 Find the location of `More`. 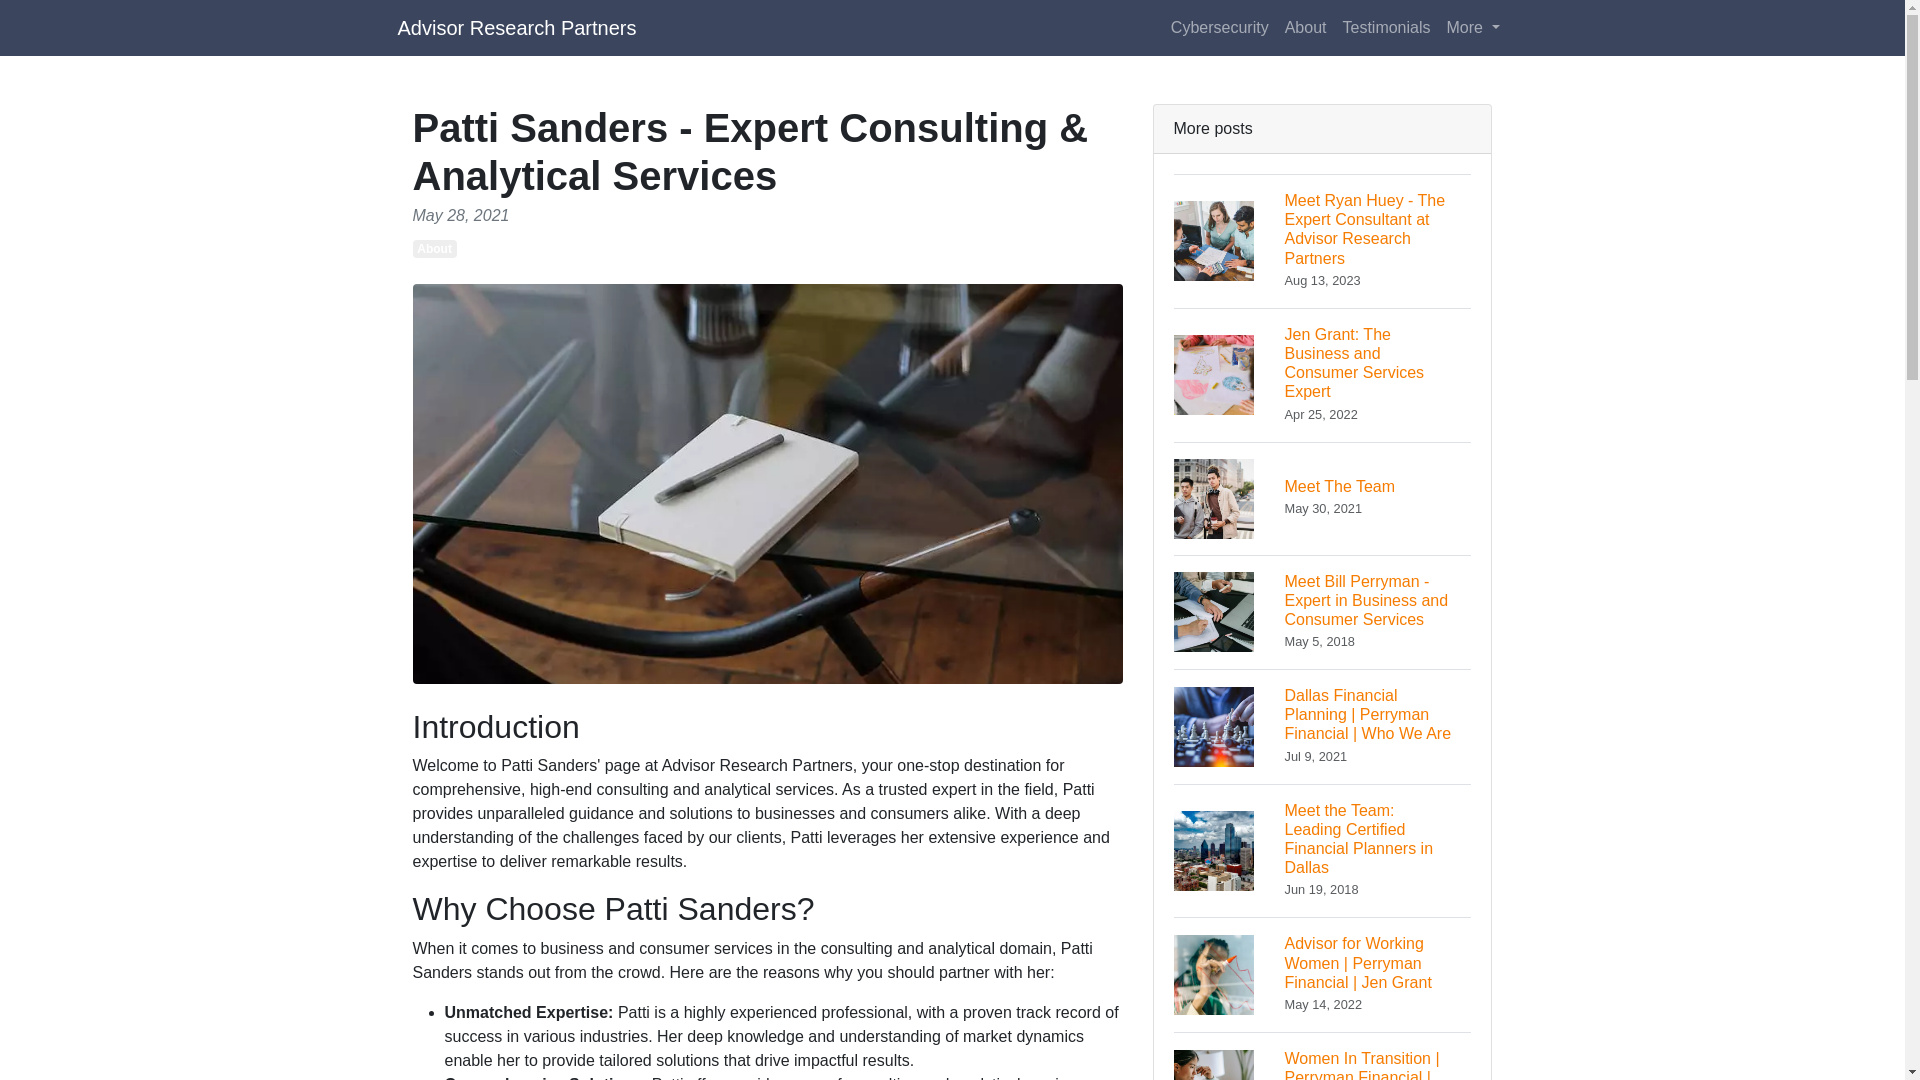

More is located at coordinates (1386, 27).